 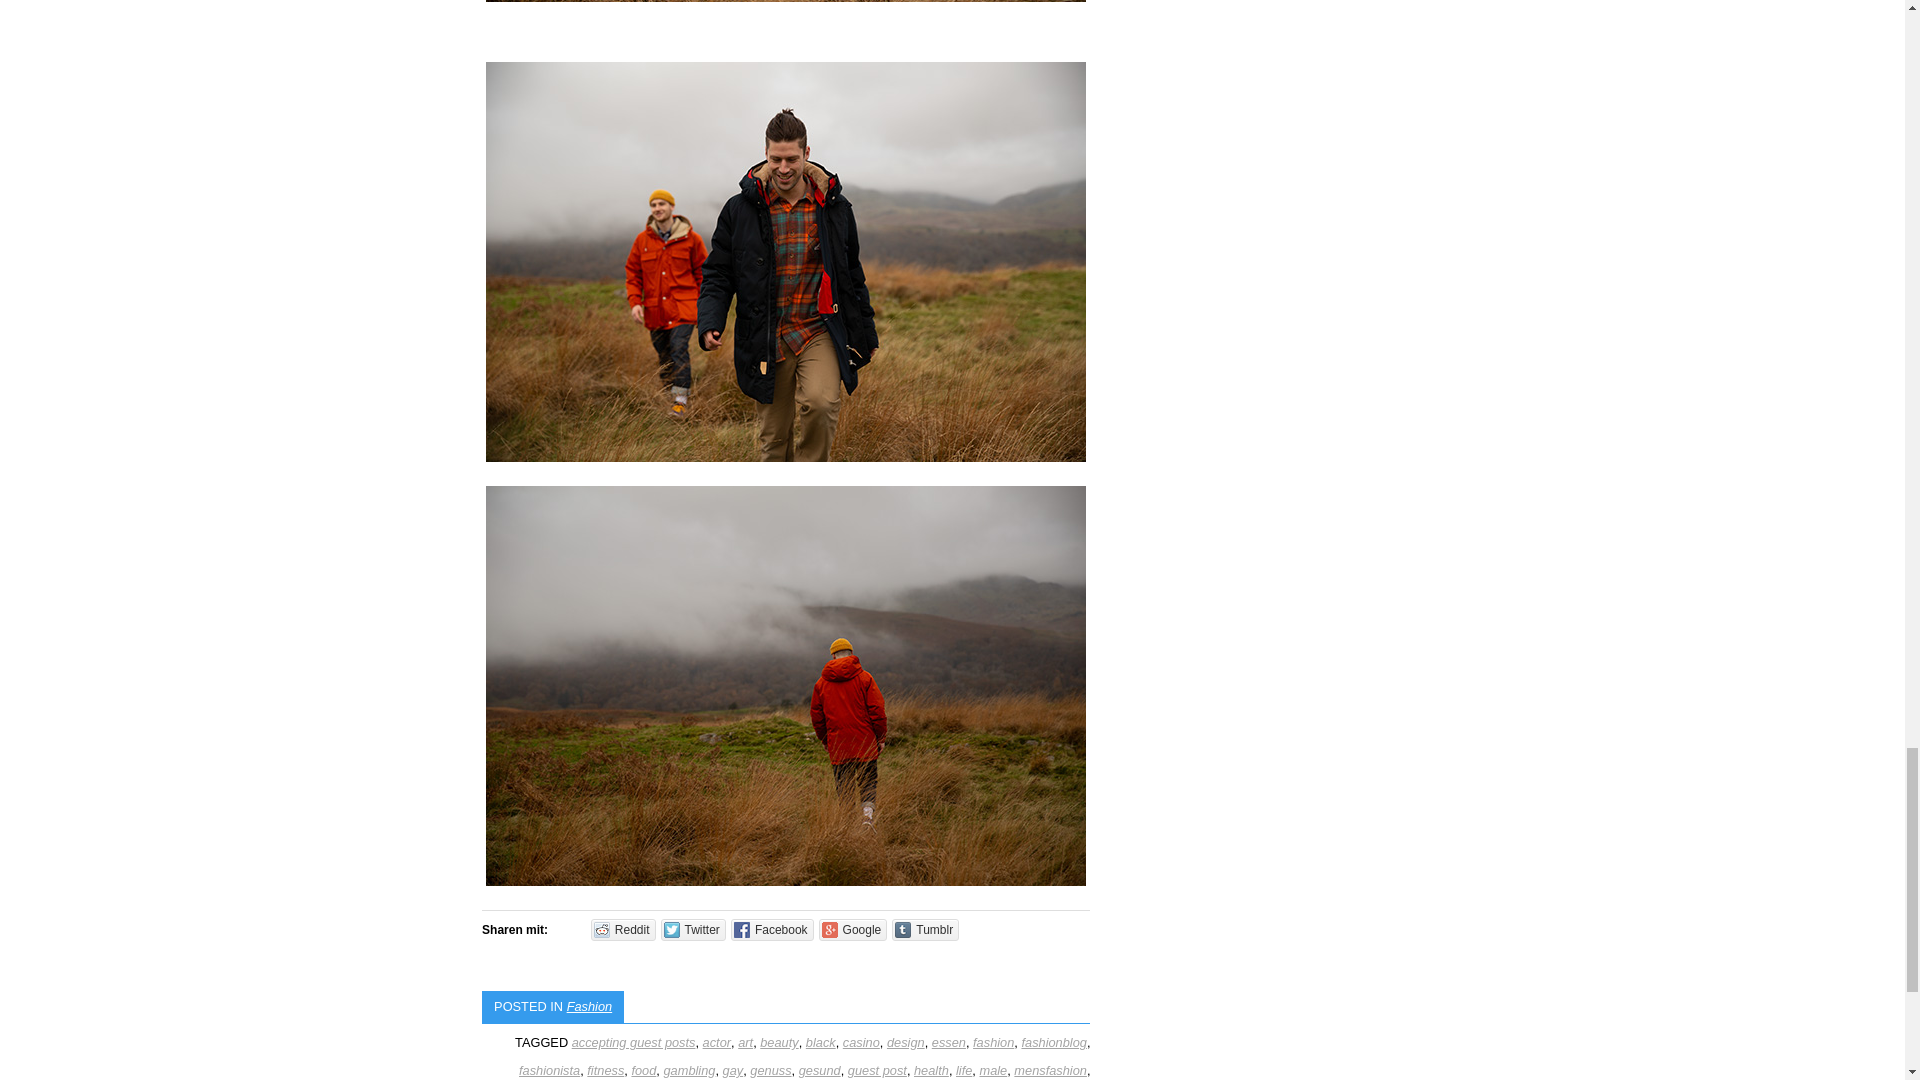 I want to click on Google, so click(x=853, y=930).